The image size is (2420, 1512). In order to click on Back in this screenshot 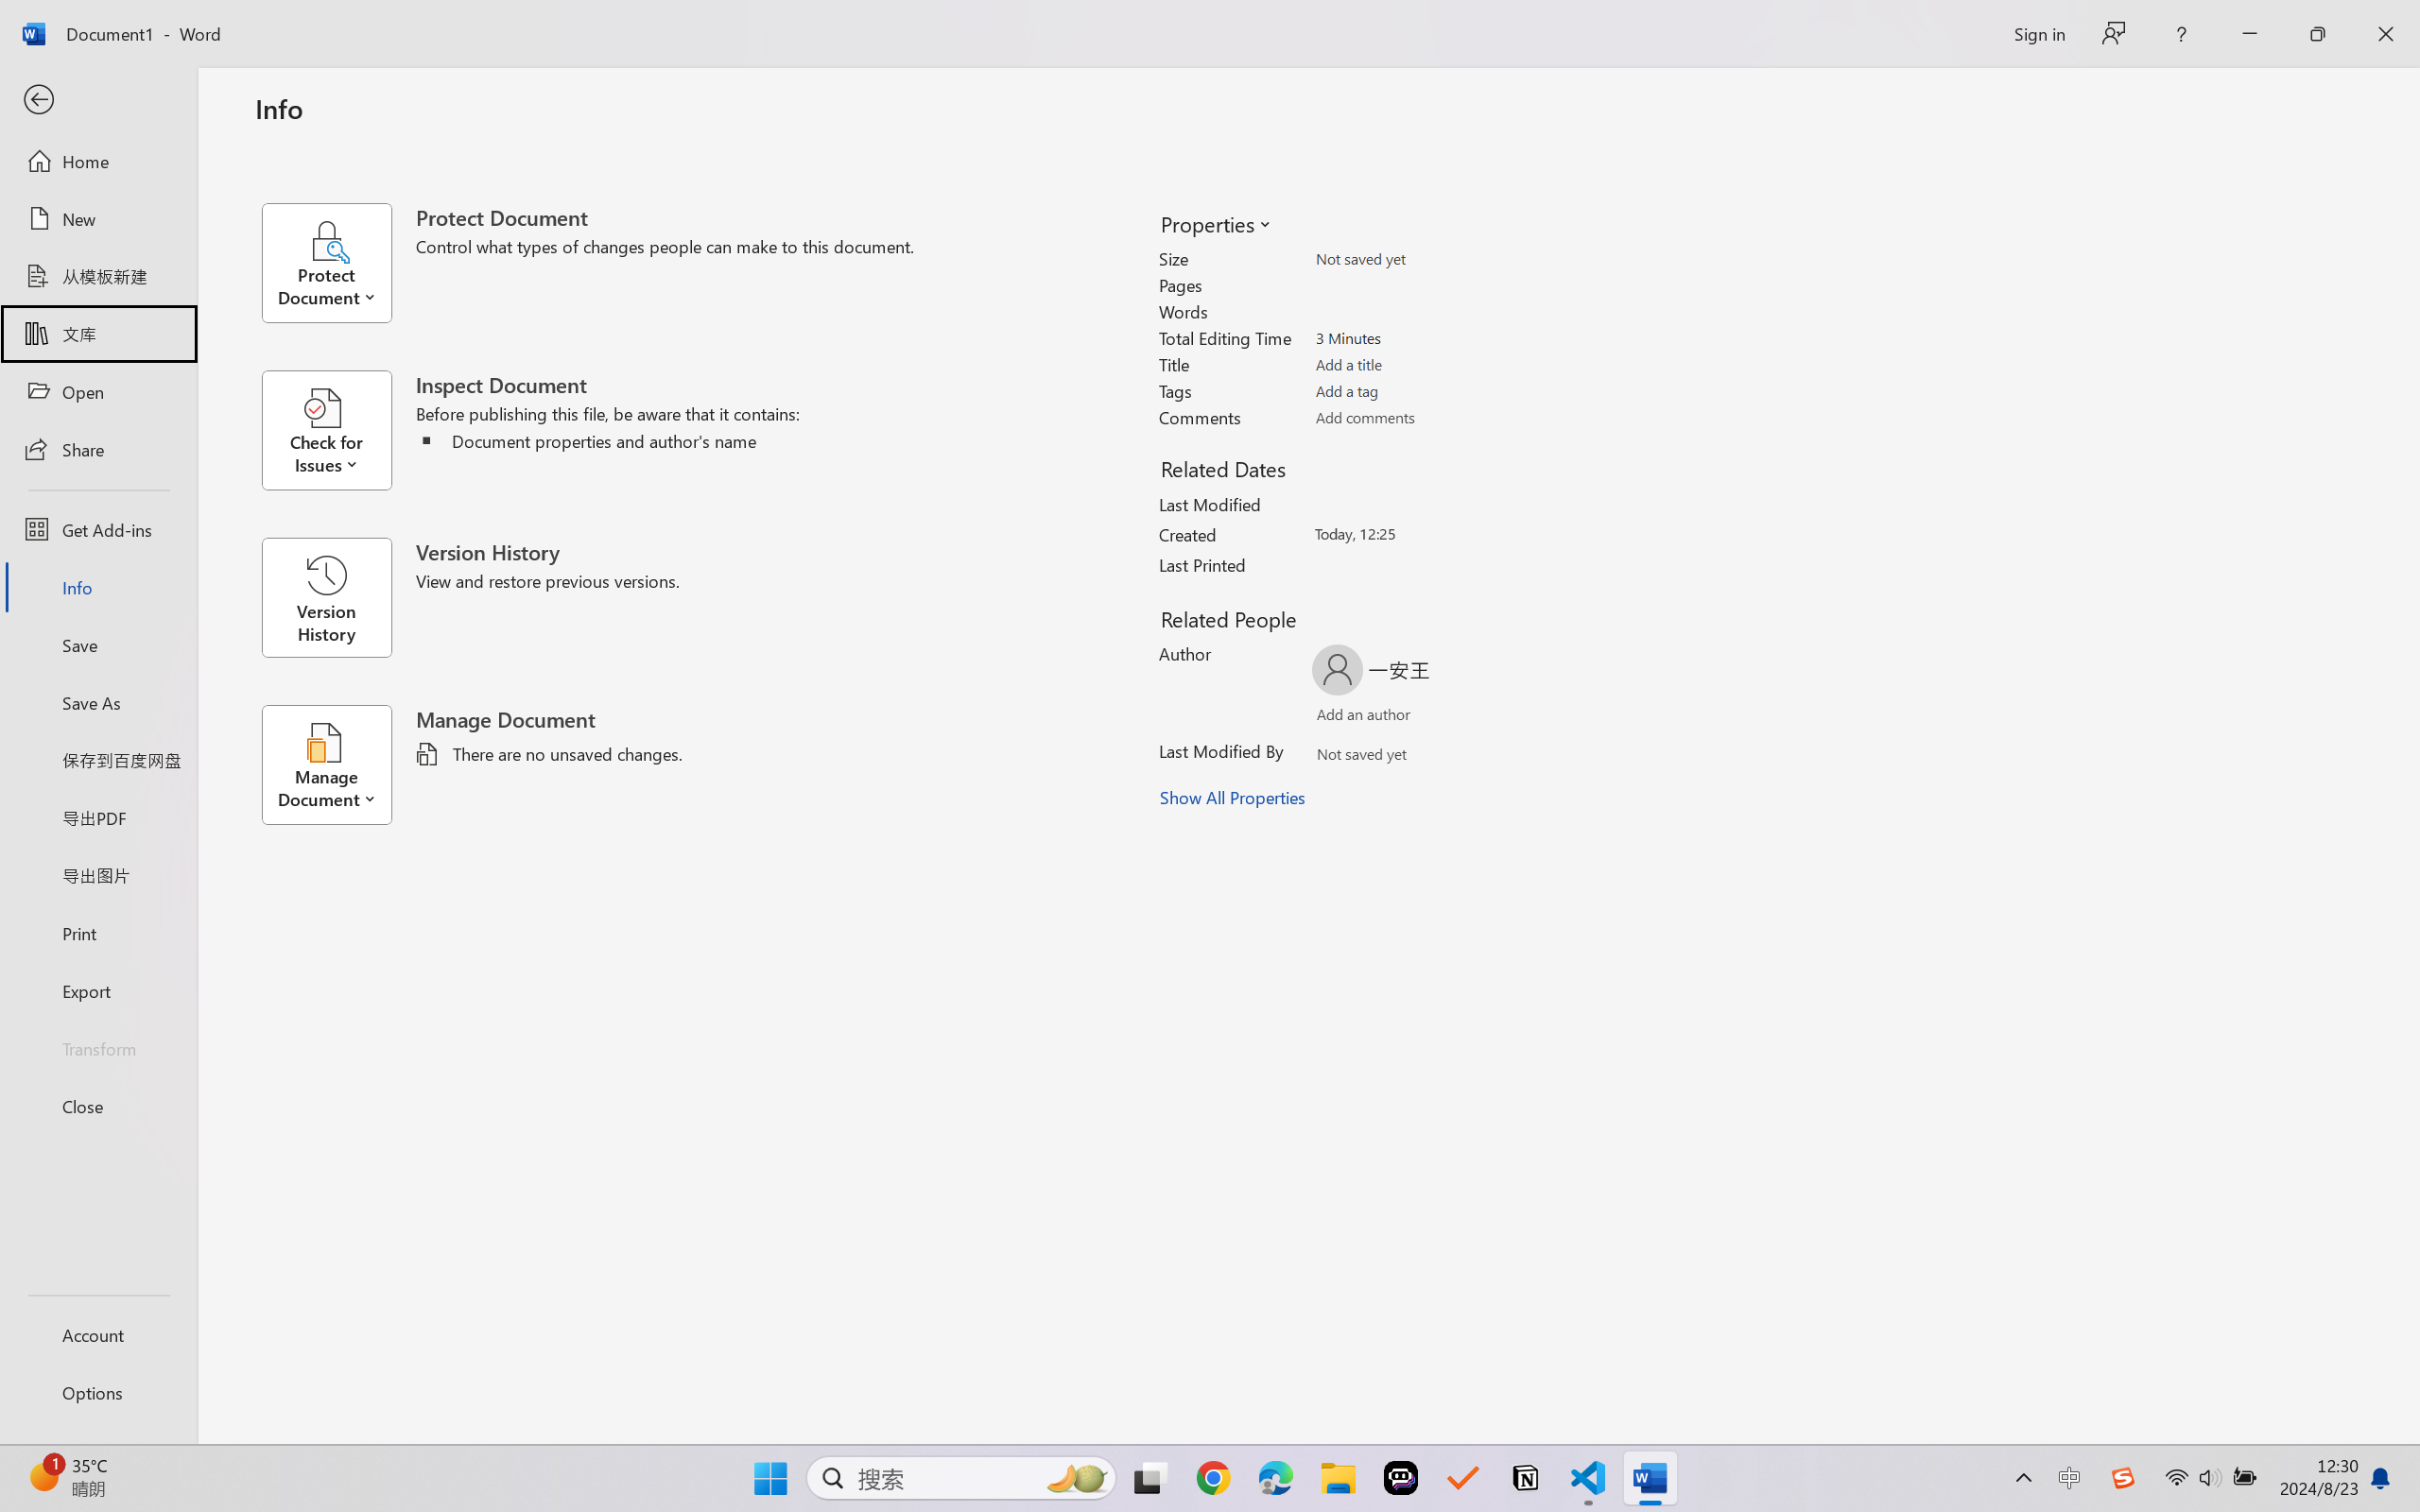, I will do `click(98, 100)`.